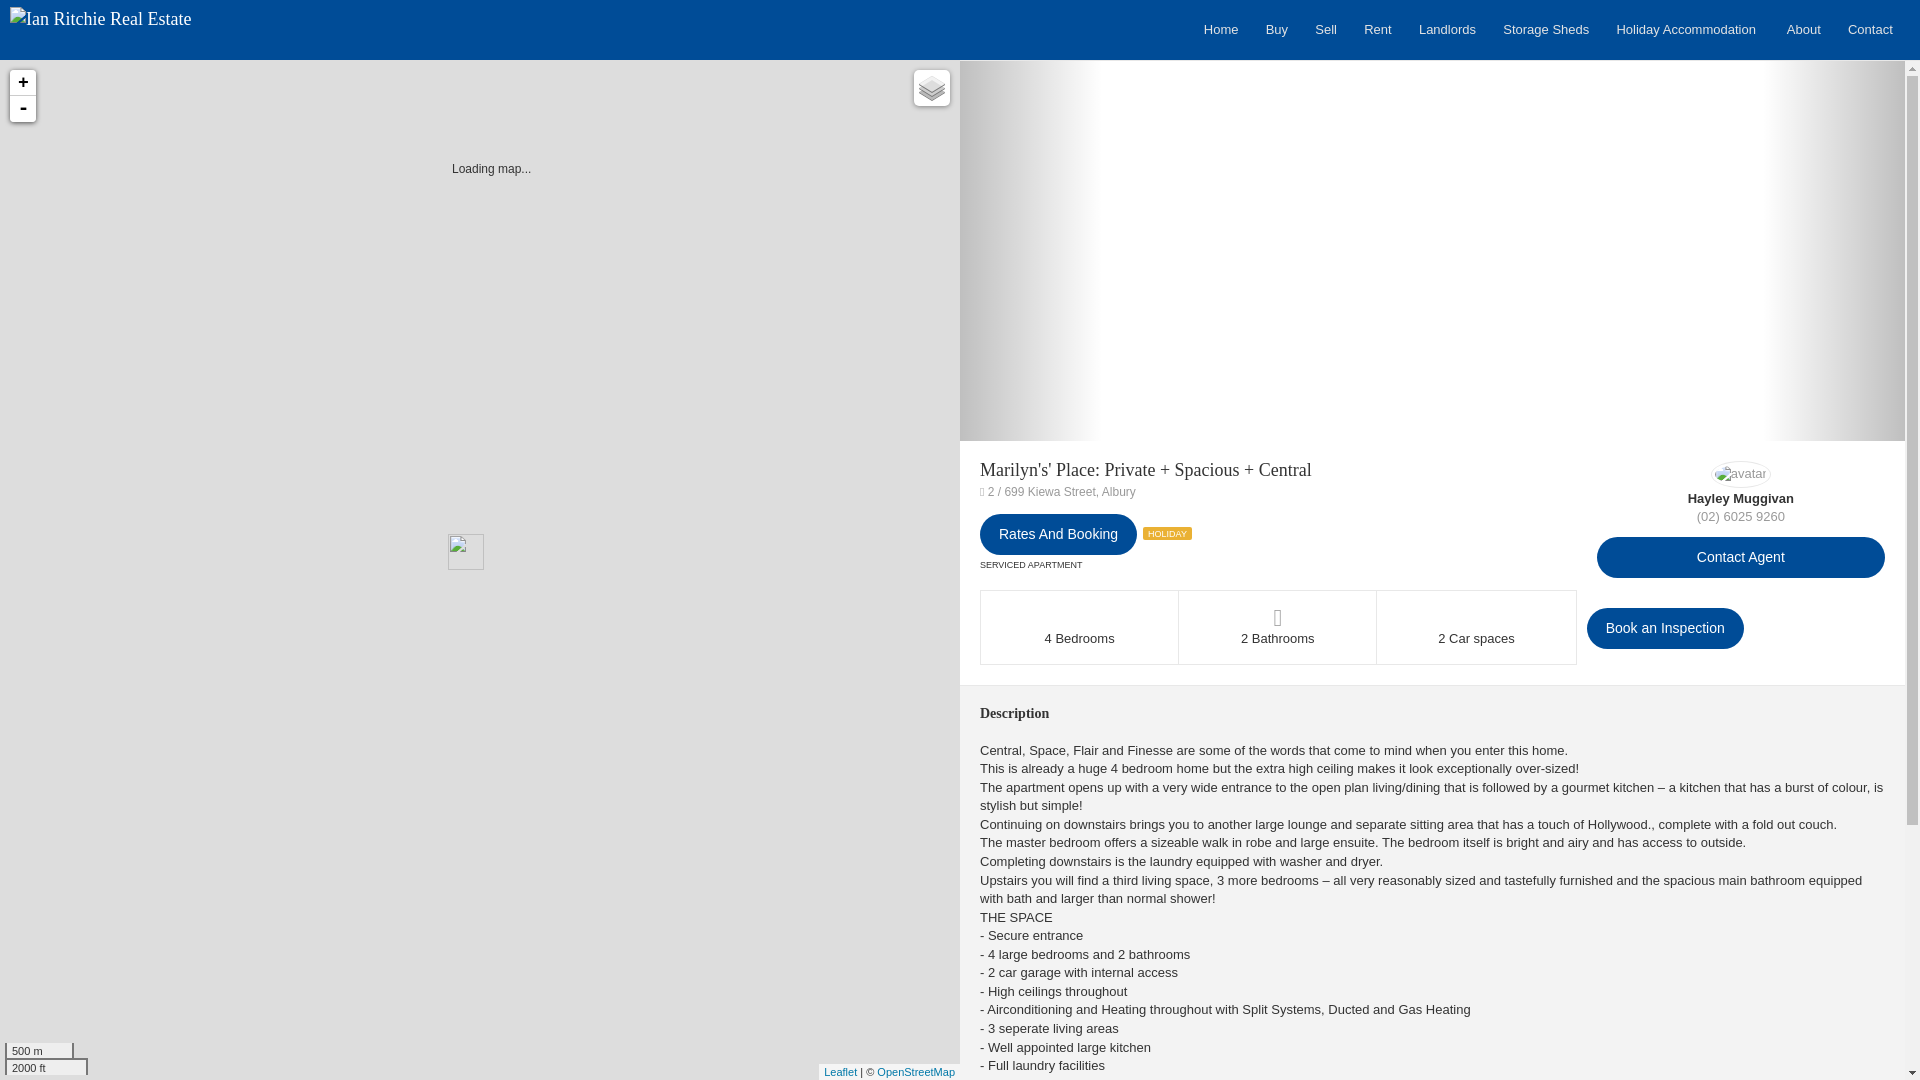 The height and width of the screenshot is (1080, 1920). Describe the element at coordinates (932, 88) in the screenshot. I see `Layers` at that location.